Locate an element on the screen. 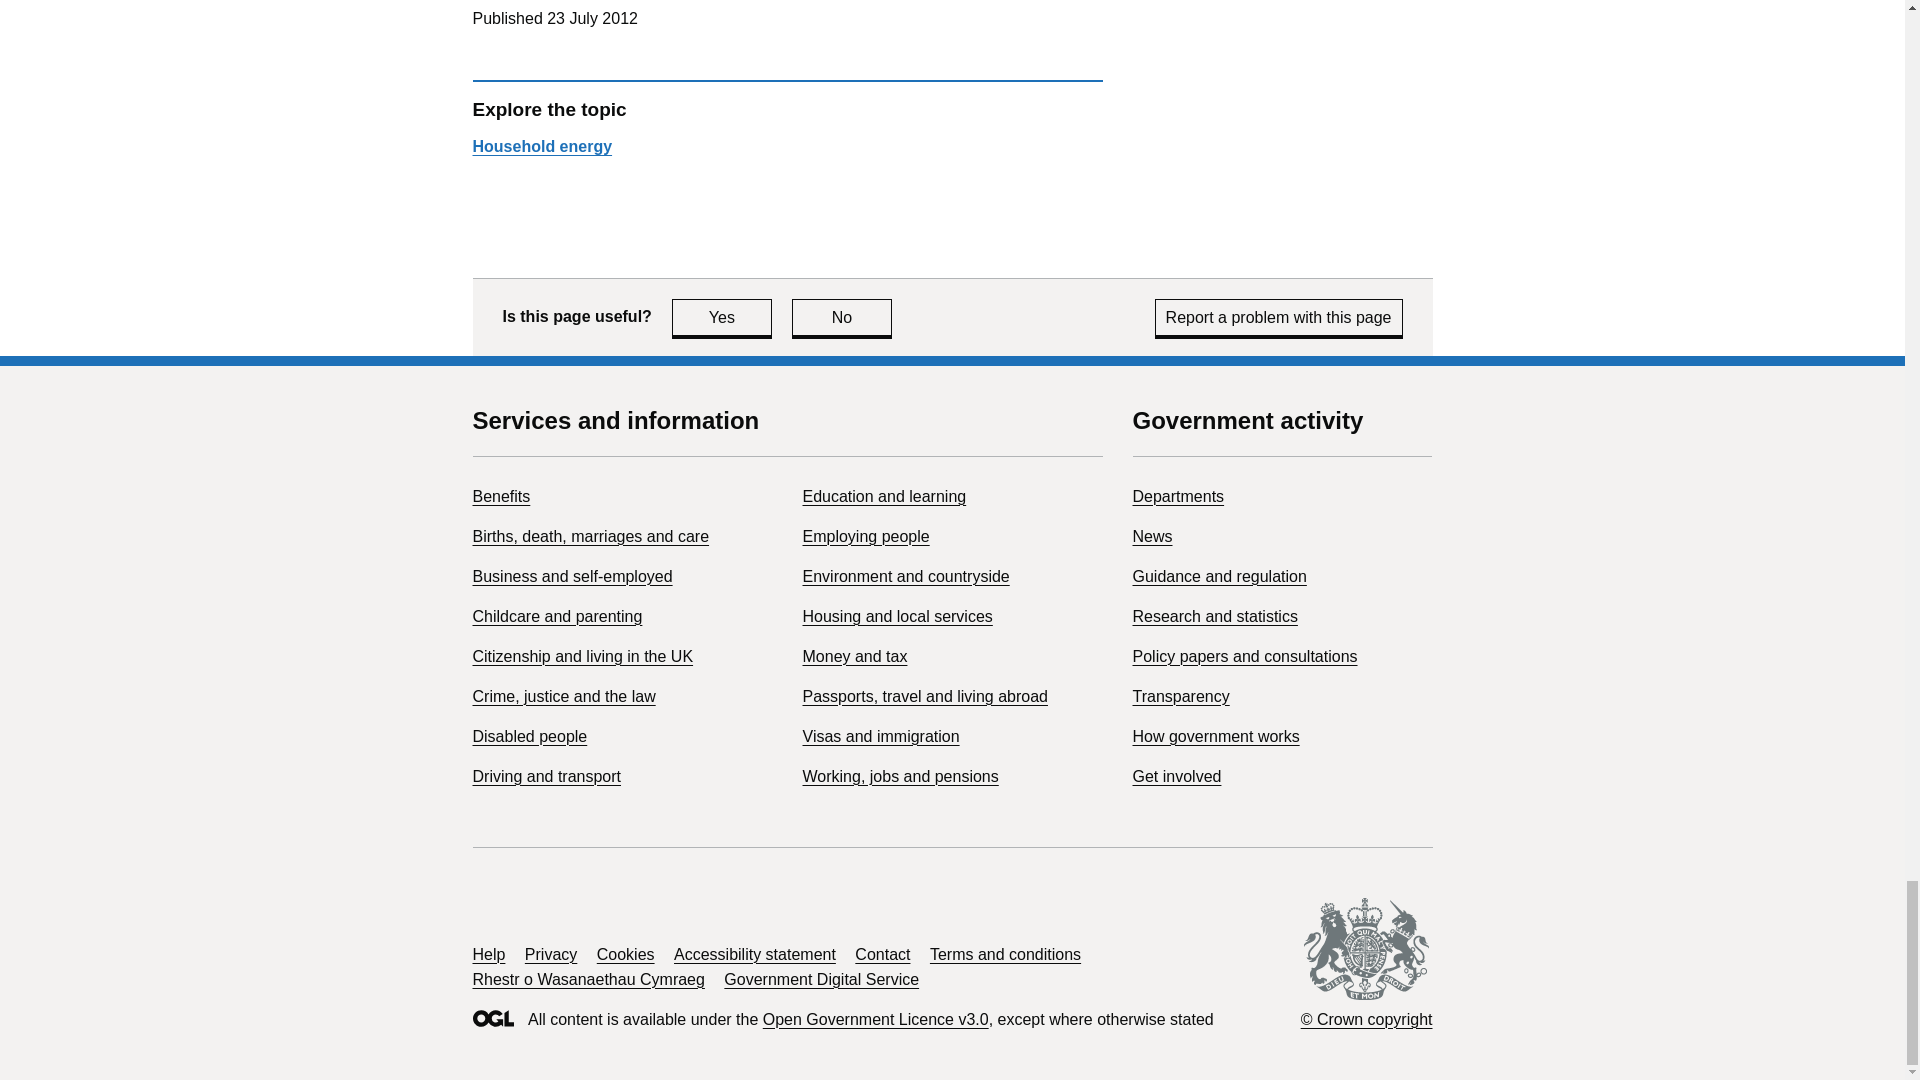  Money and tax is located at coordinates (854, 656).